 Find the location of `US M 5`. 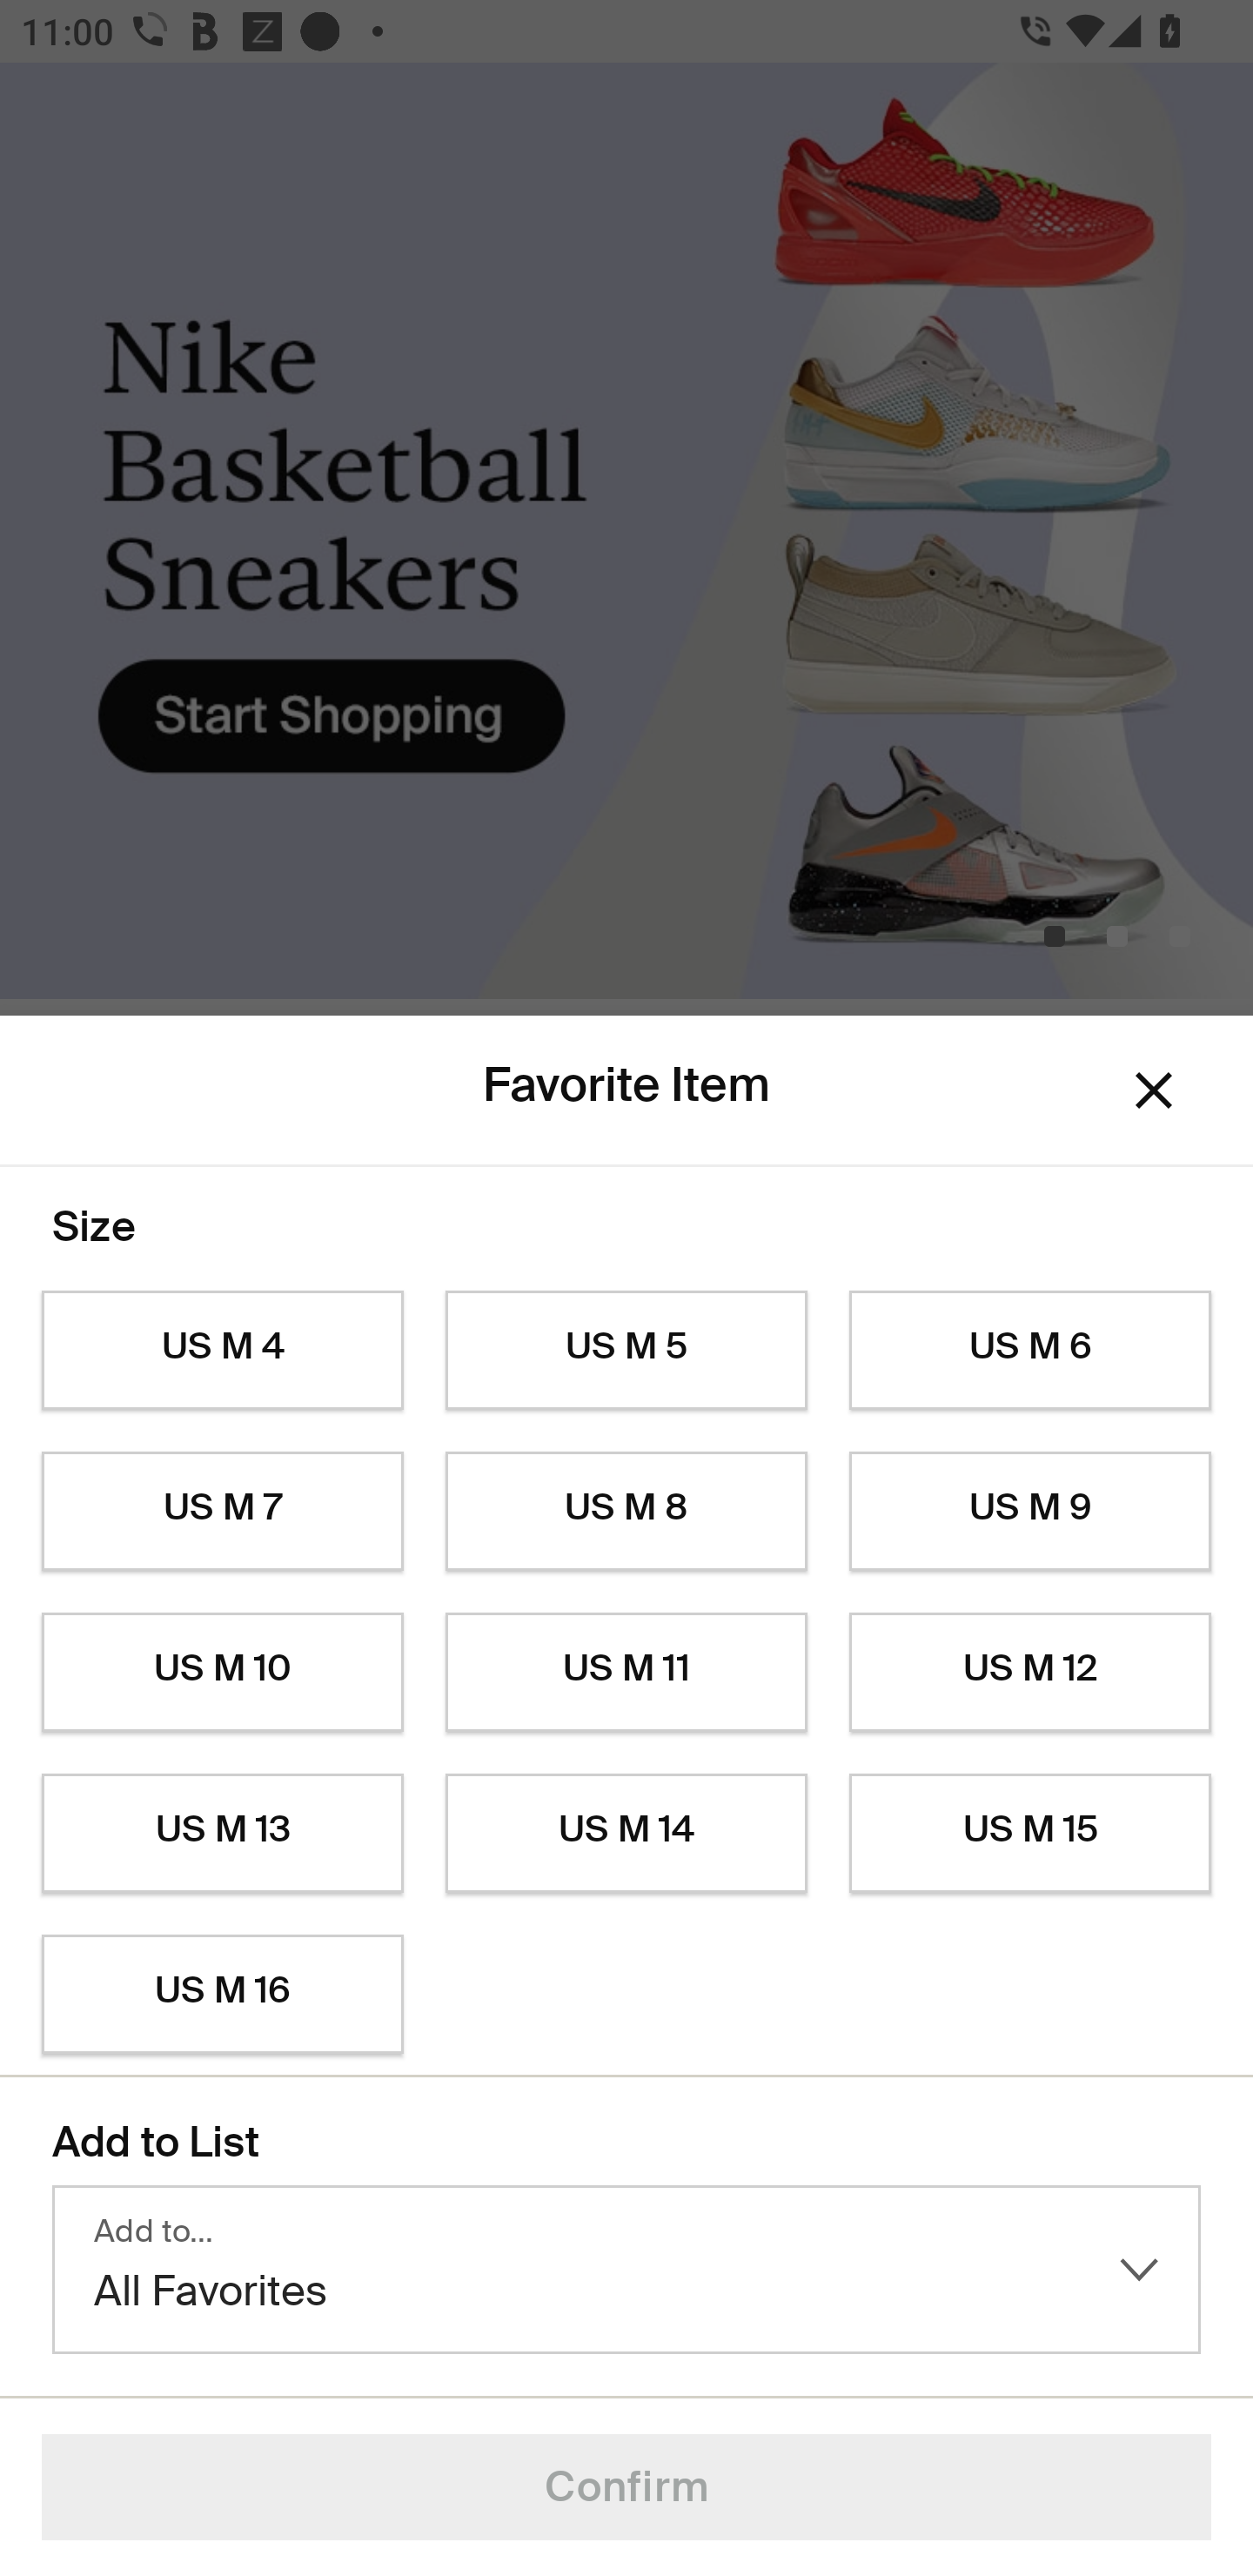

US M 5 is located at coordinates (626, 1351).